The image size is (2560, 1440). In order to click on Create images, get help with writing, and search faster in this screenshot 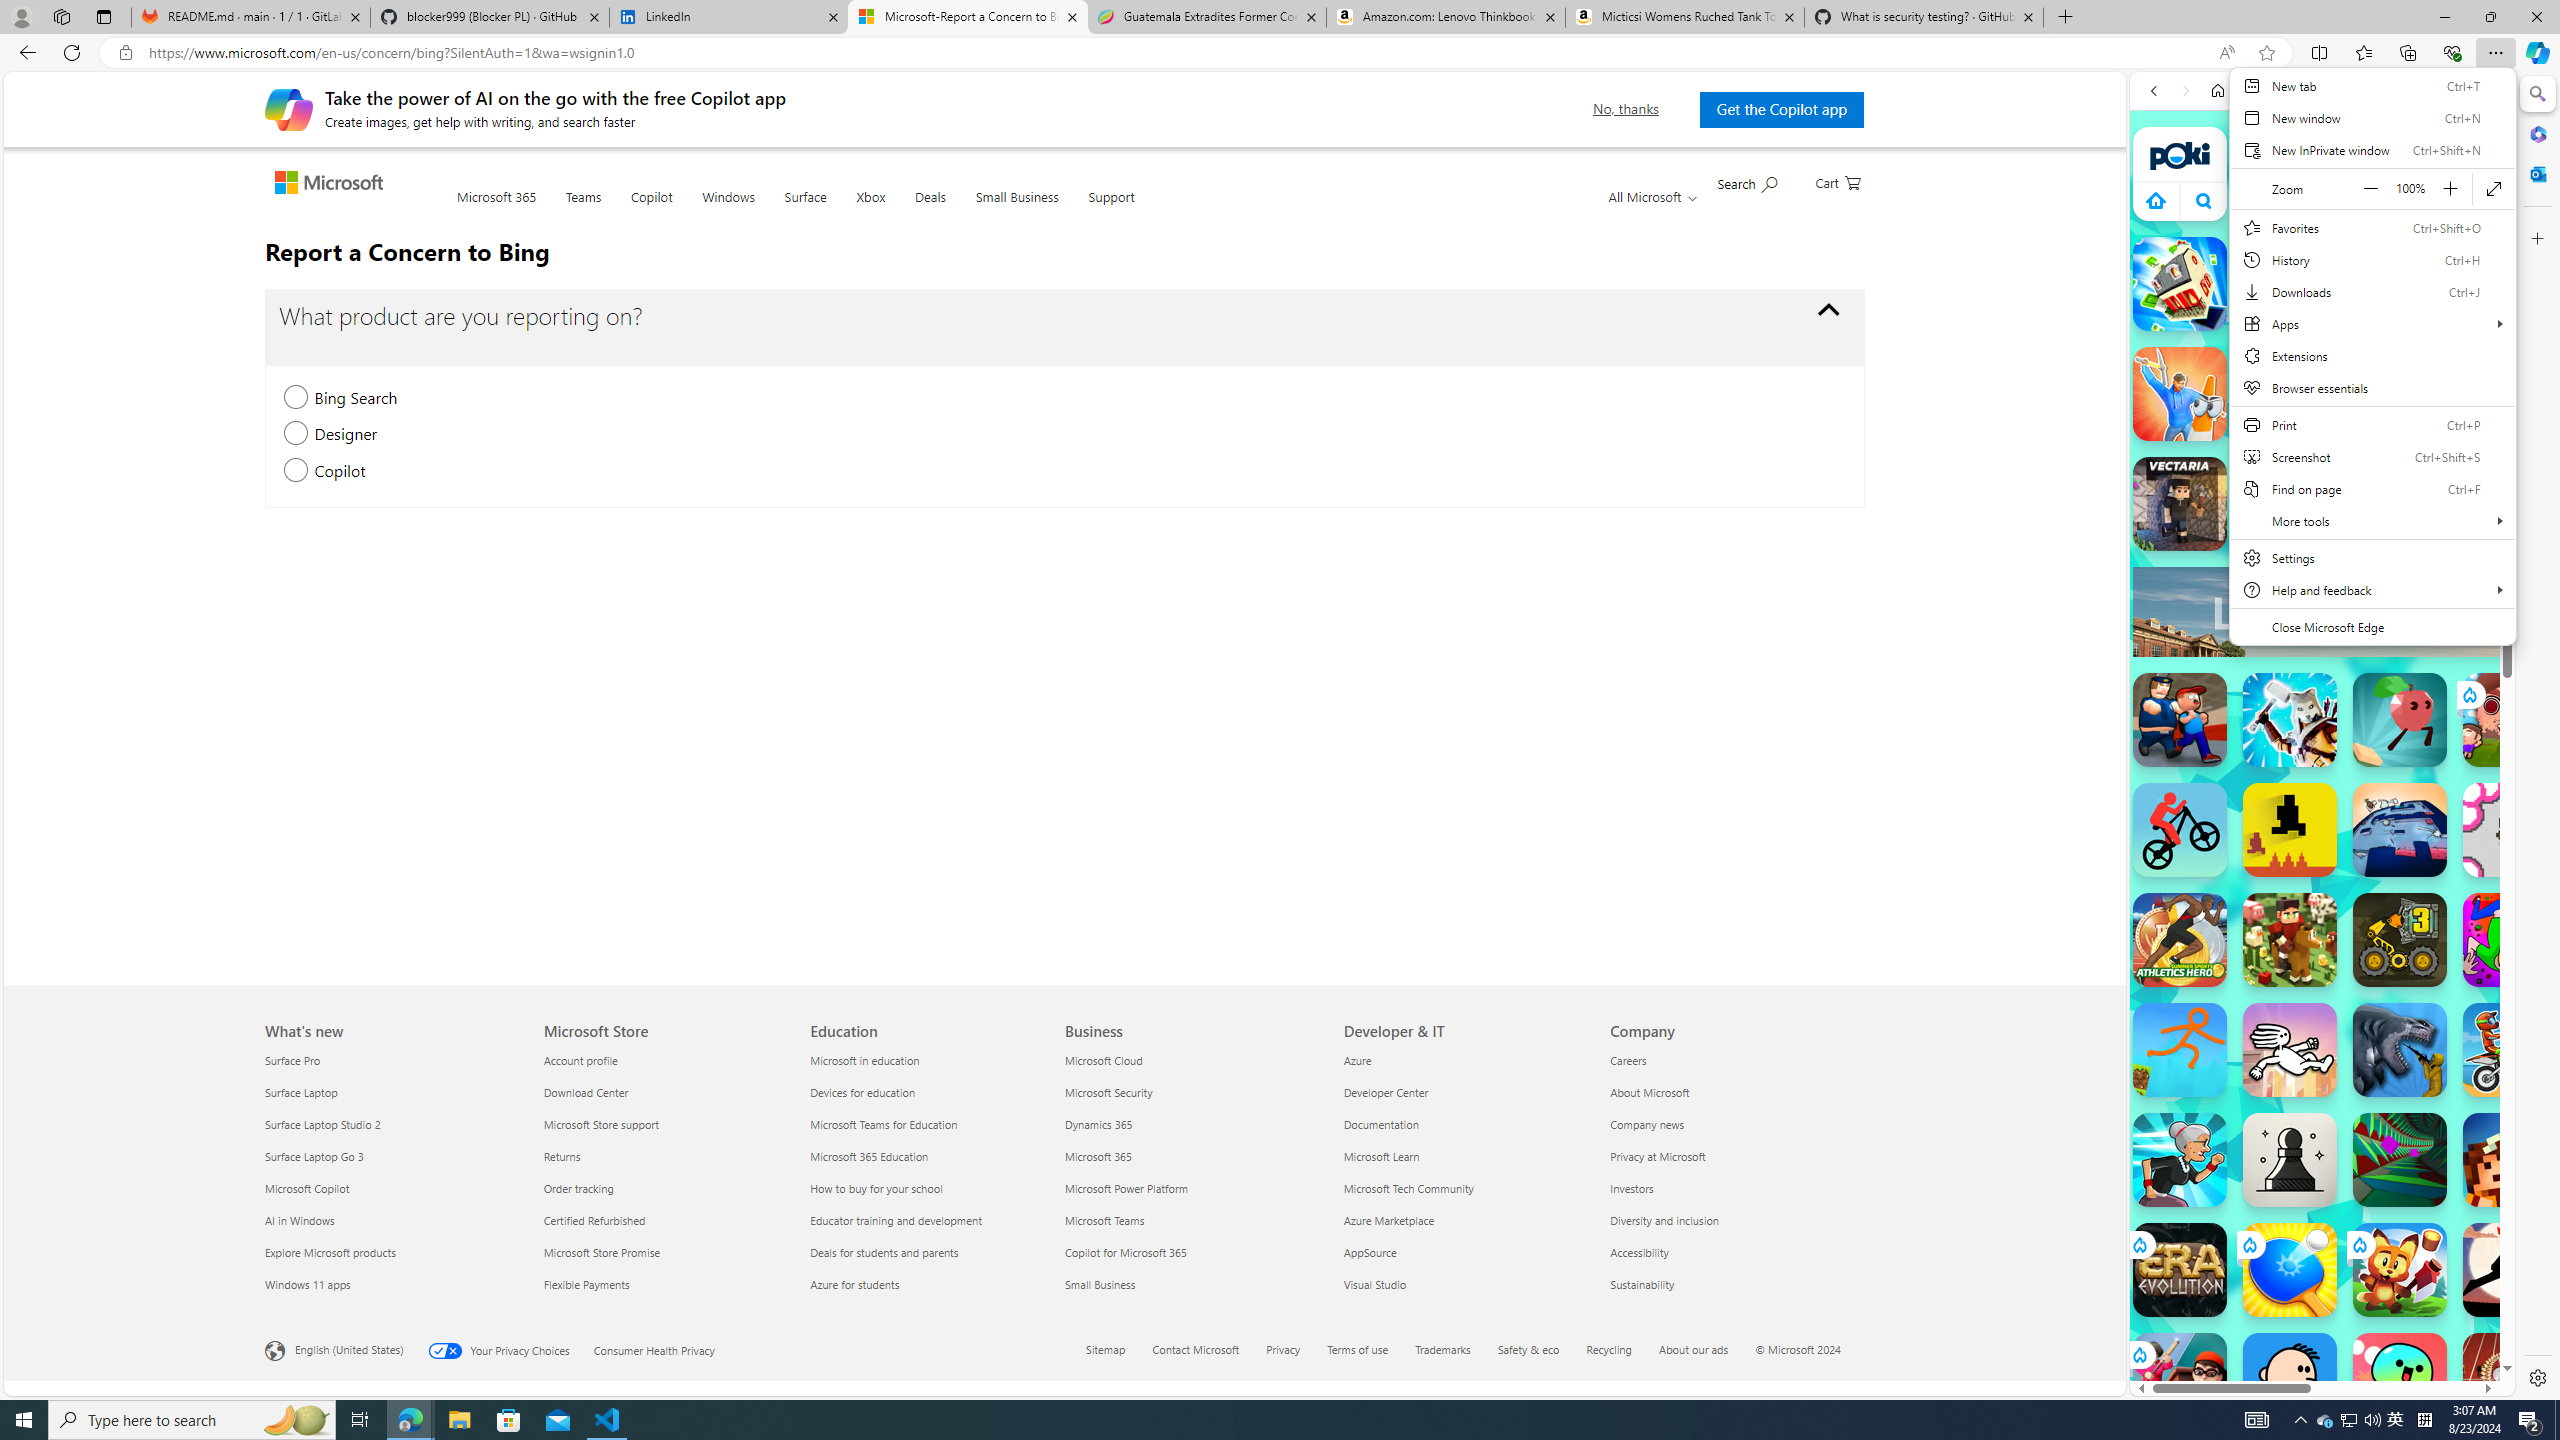, I will do `click(289, 108)`.